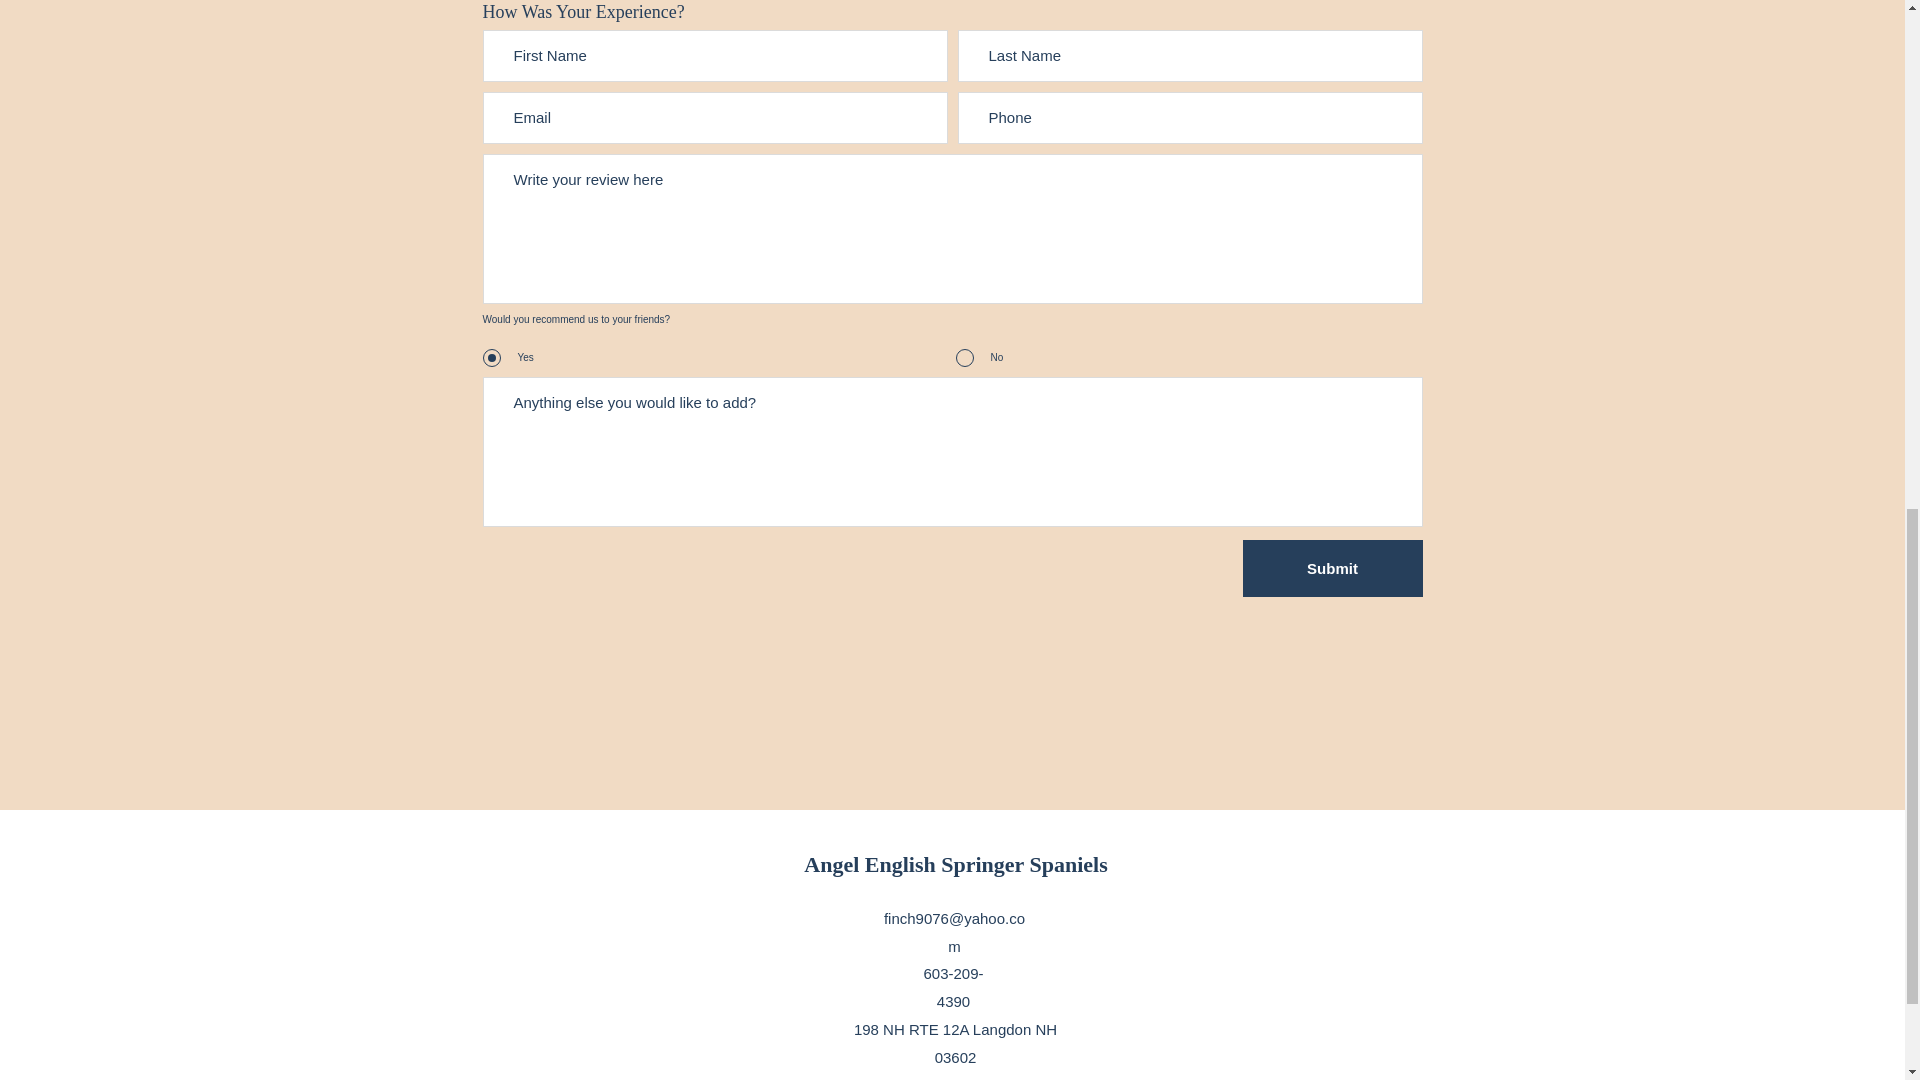 The width and height of the screenshot is (1920, 1080). Describe the element at coordinates (956, 864) in the screenshot. I see `Angel English Springer Spaniels` at that location.